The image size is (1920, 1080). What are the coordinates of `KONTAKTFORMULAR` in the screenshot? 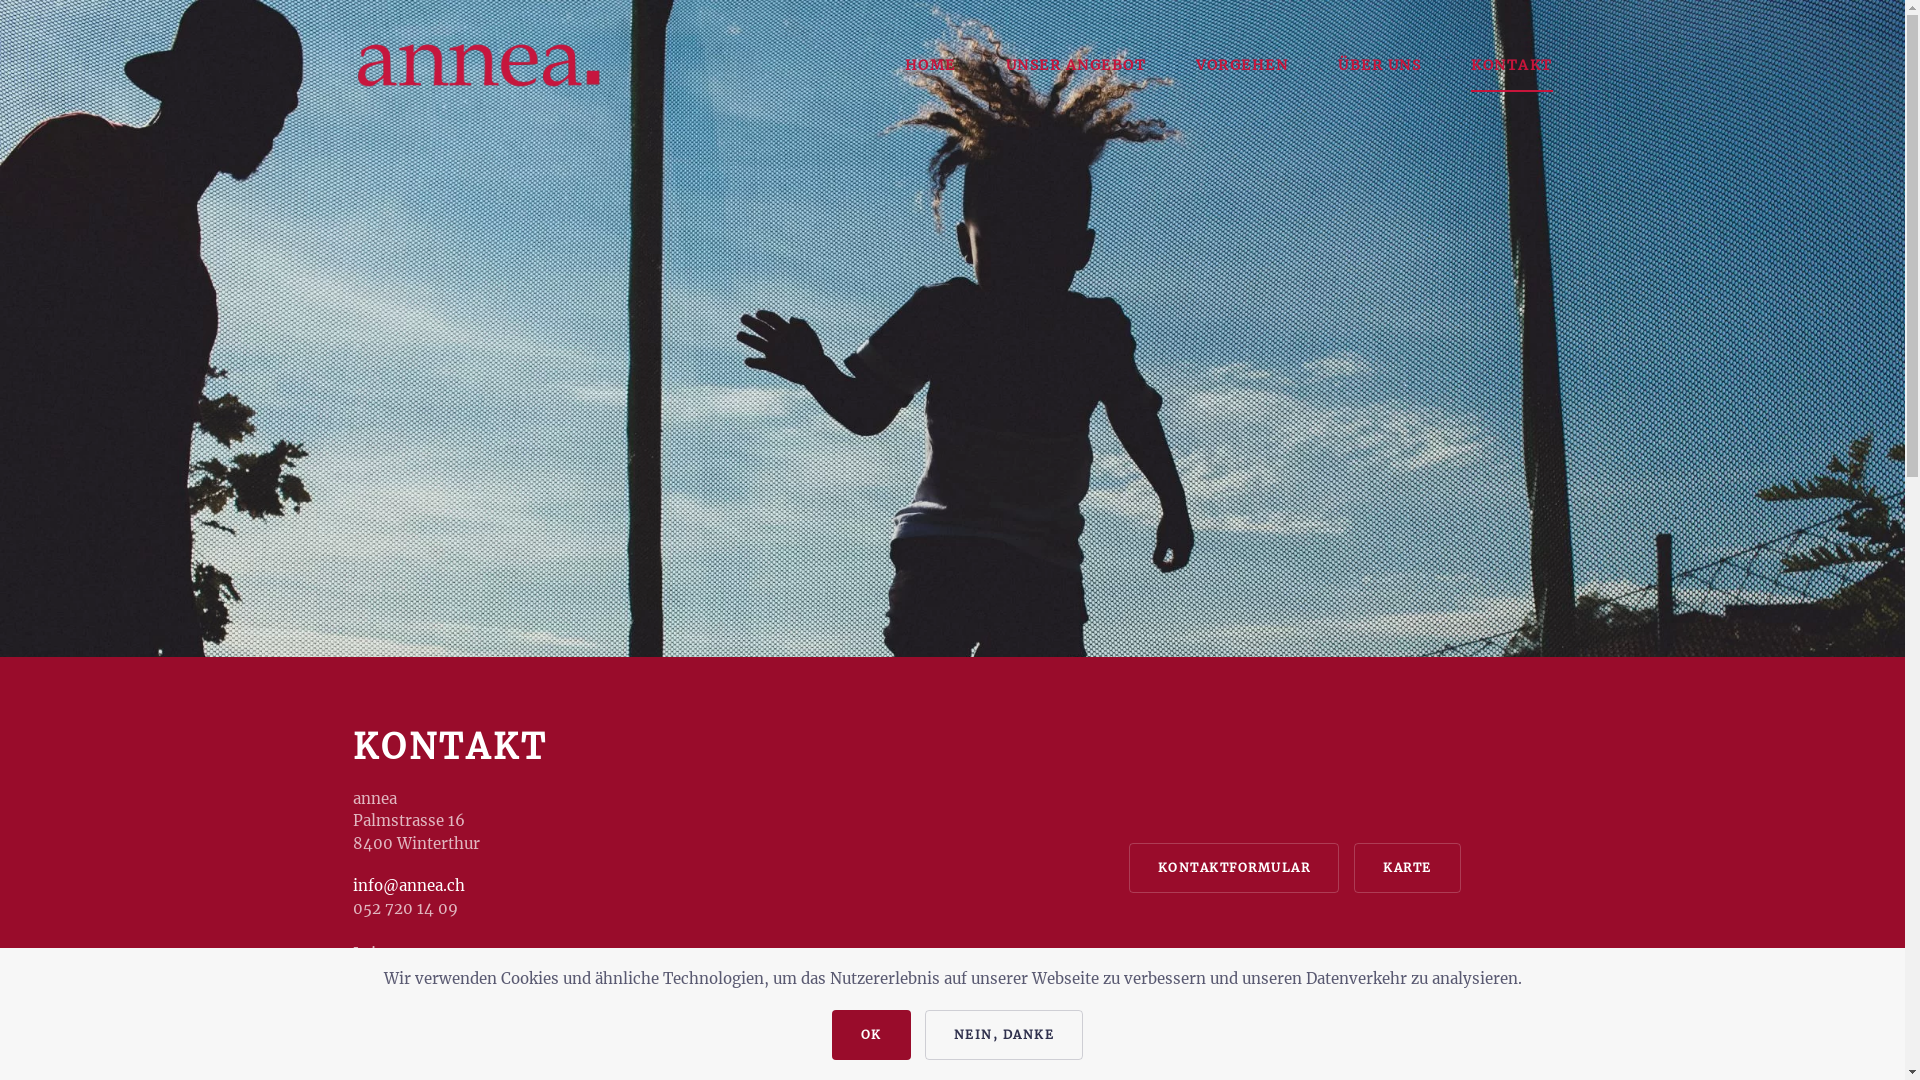 It's located at (1234, 868).